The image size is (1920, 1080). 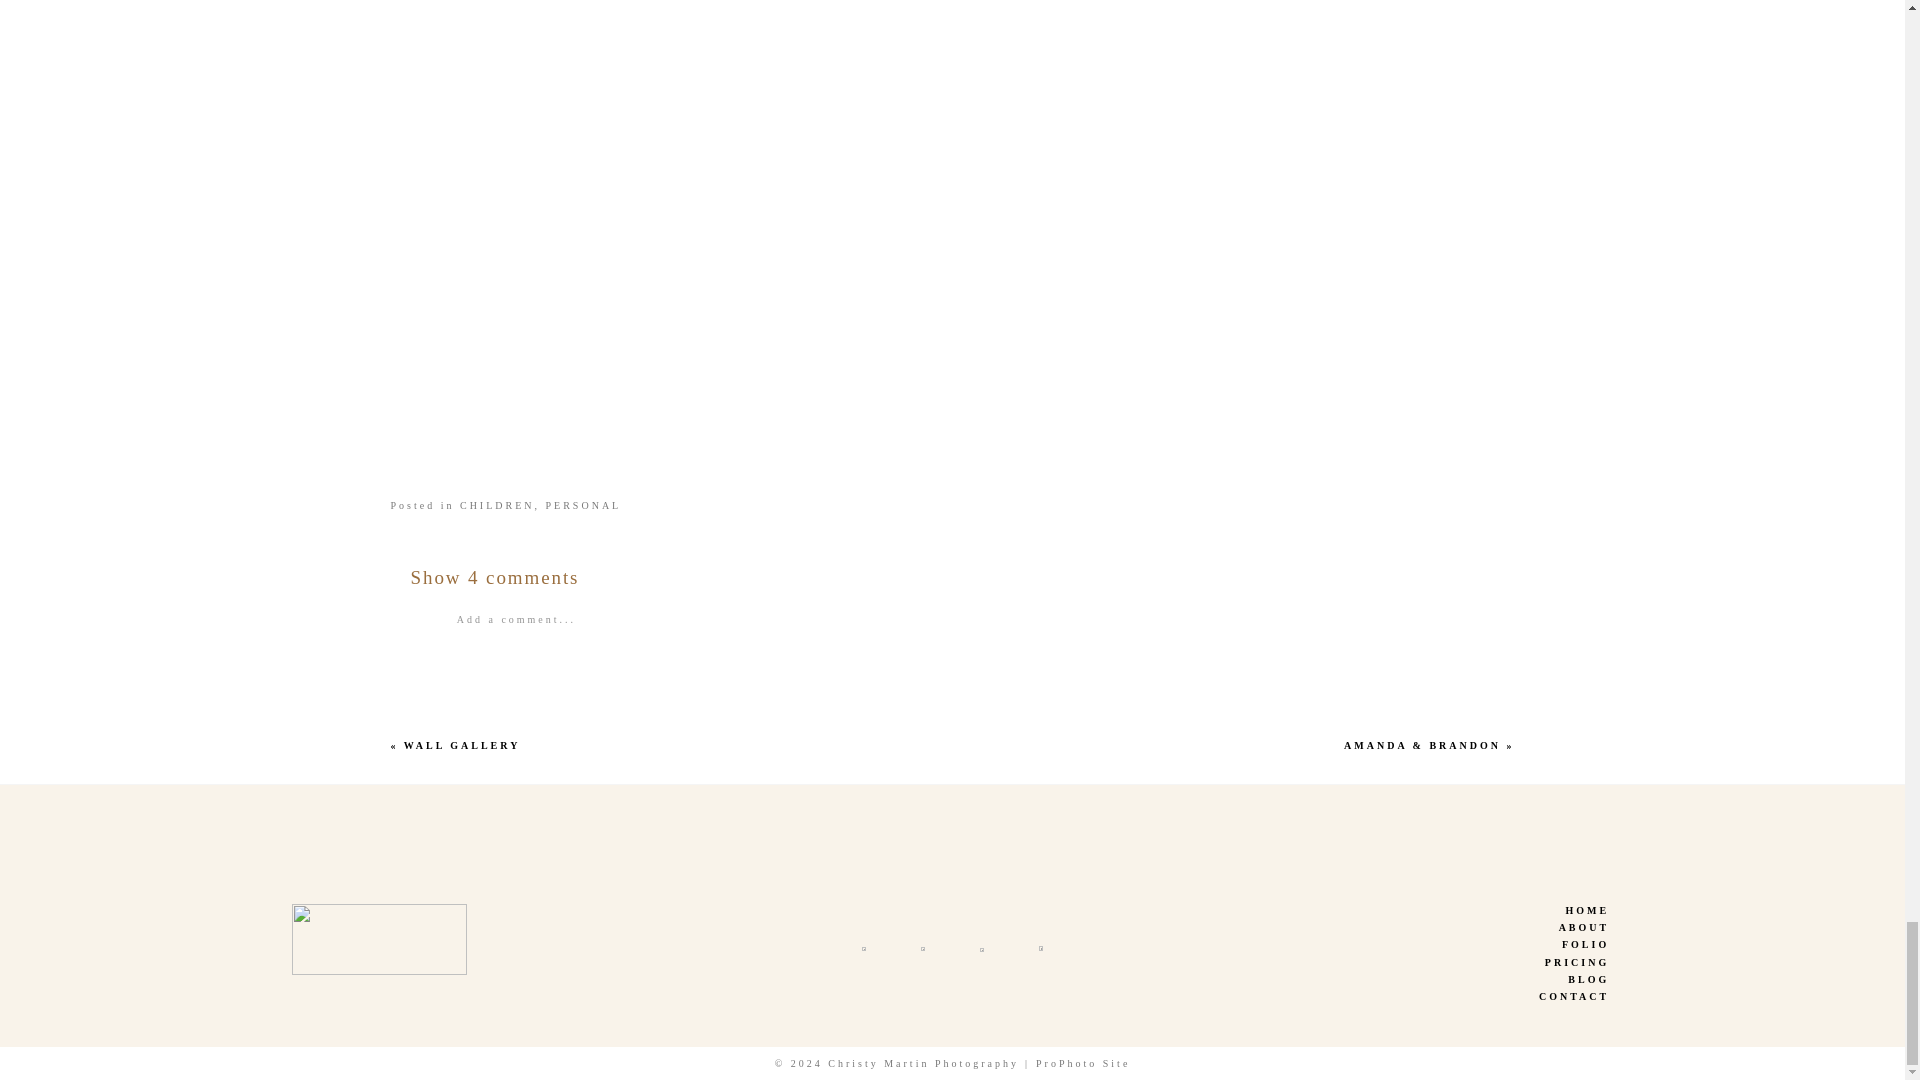 What do you see at coordinates (1396, 980) in the screenshot?
I see `BLOG` at bounding box center [1396, 980].